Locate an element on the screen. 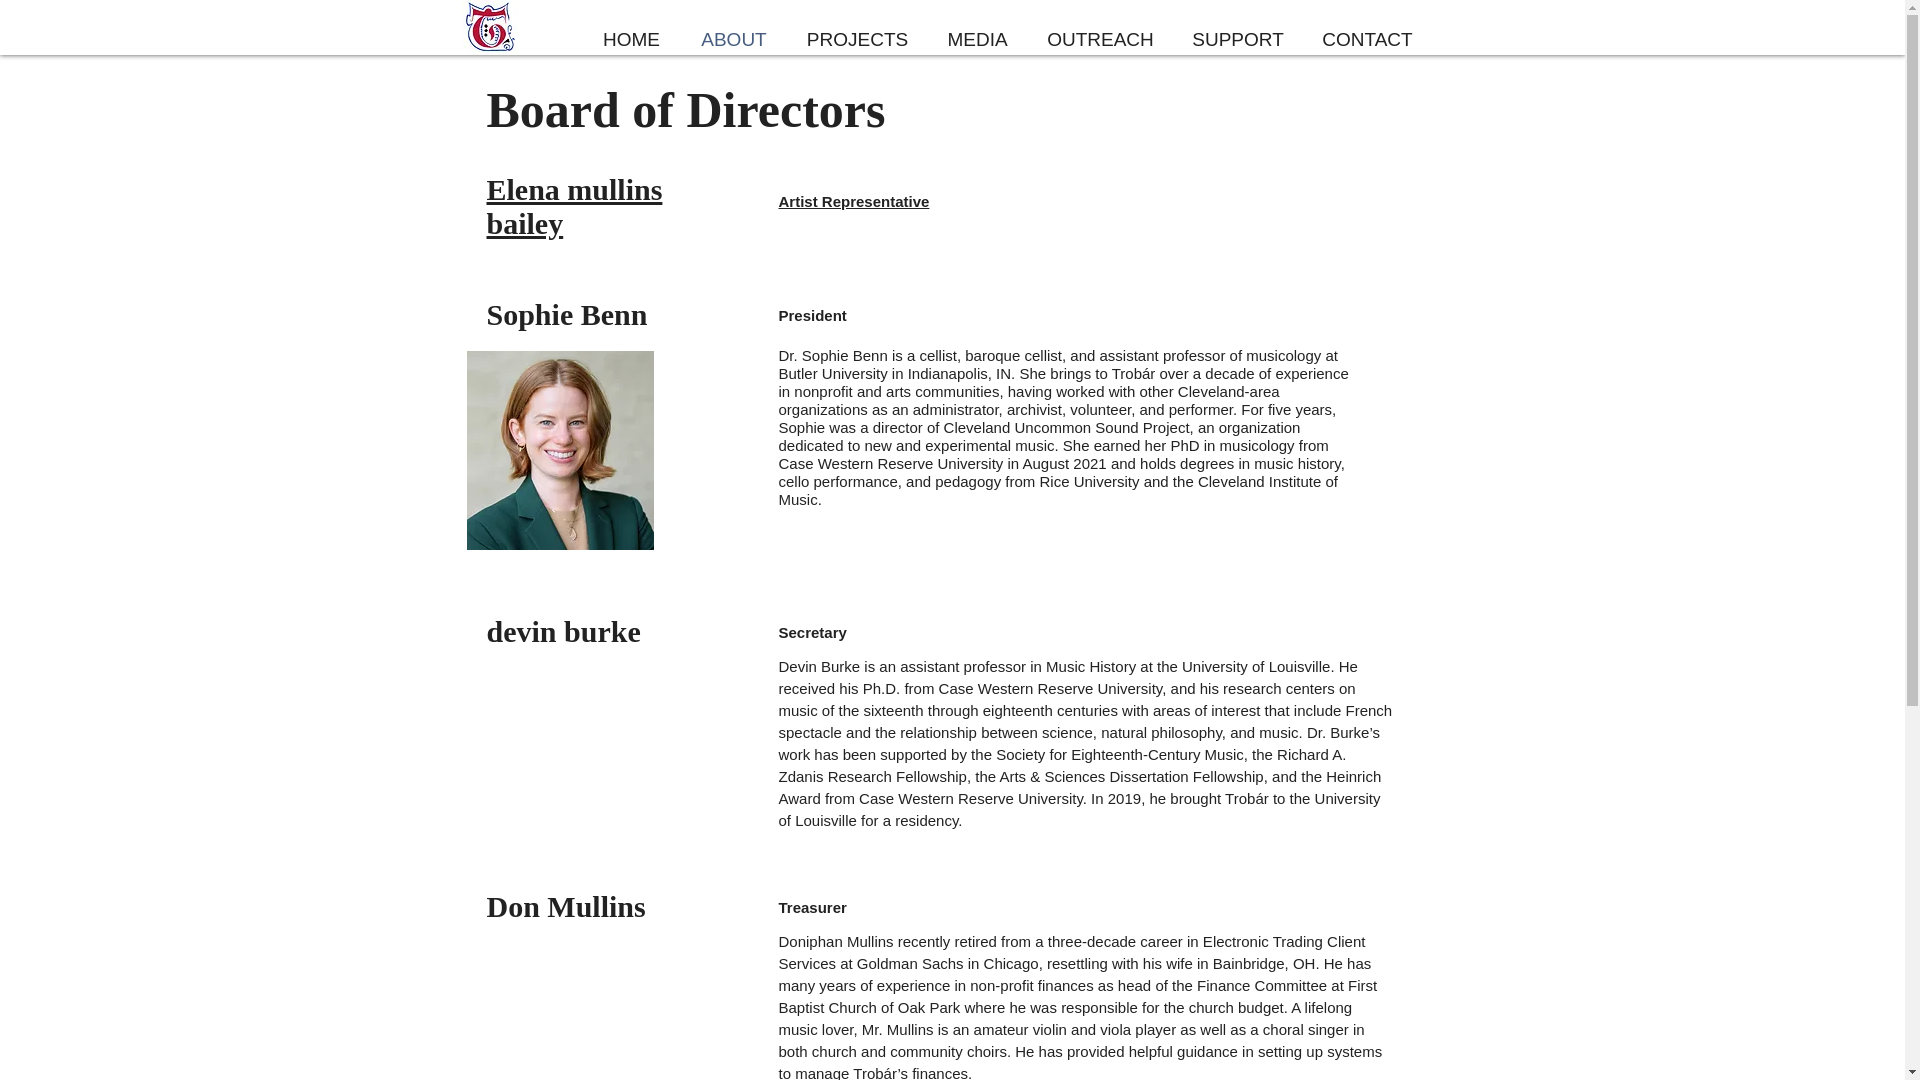 This screenshot has width=1920, height=1080. Artist Representative is located at coordinates (853, 202).